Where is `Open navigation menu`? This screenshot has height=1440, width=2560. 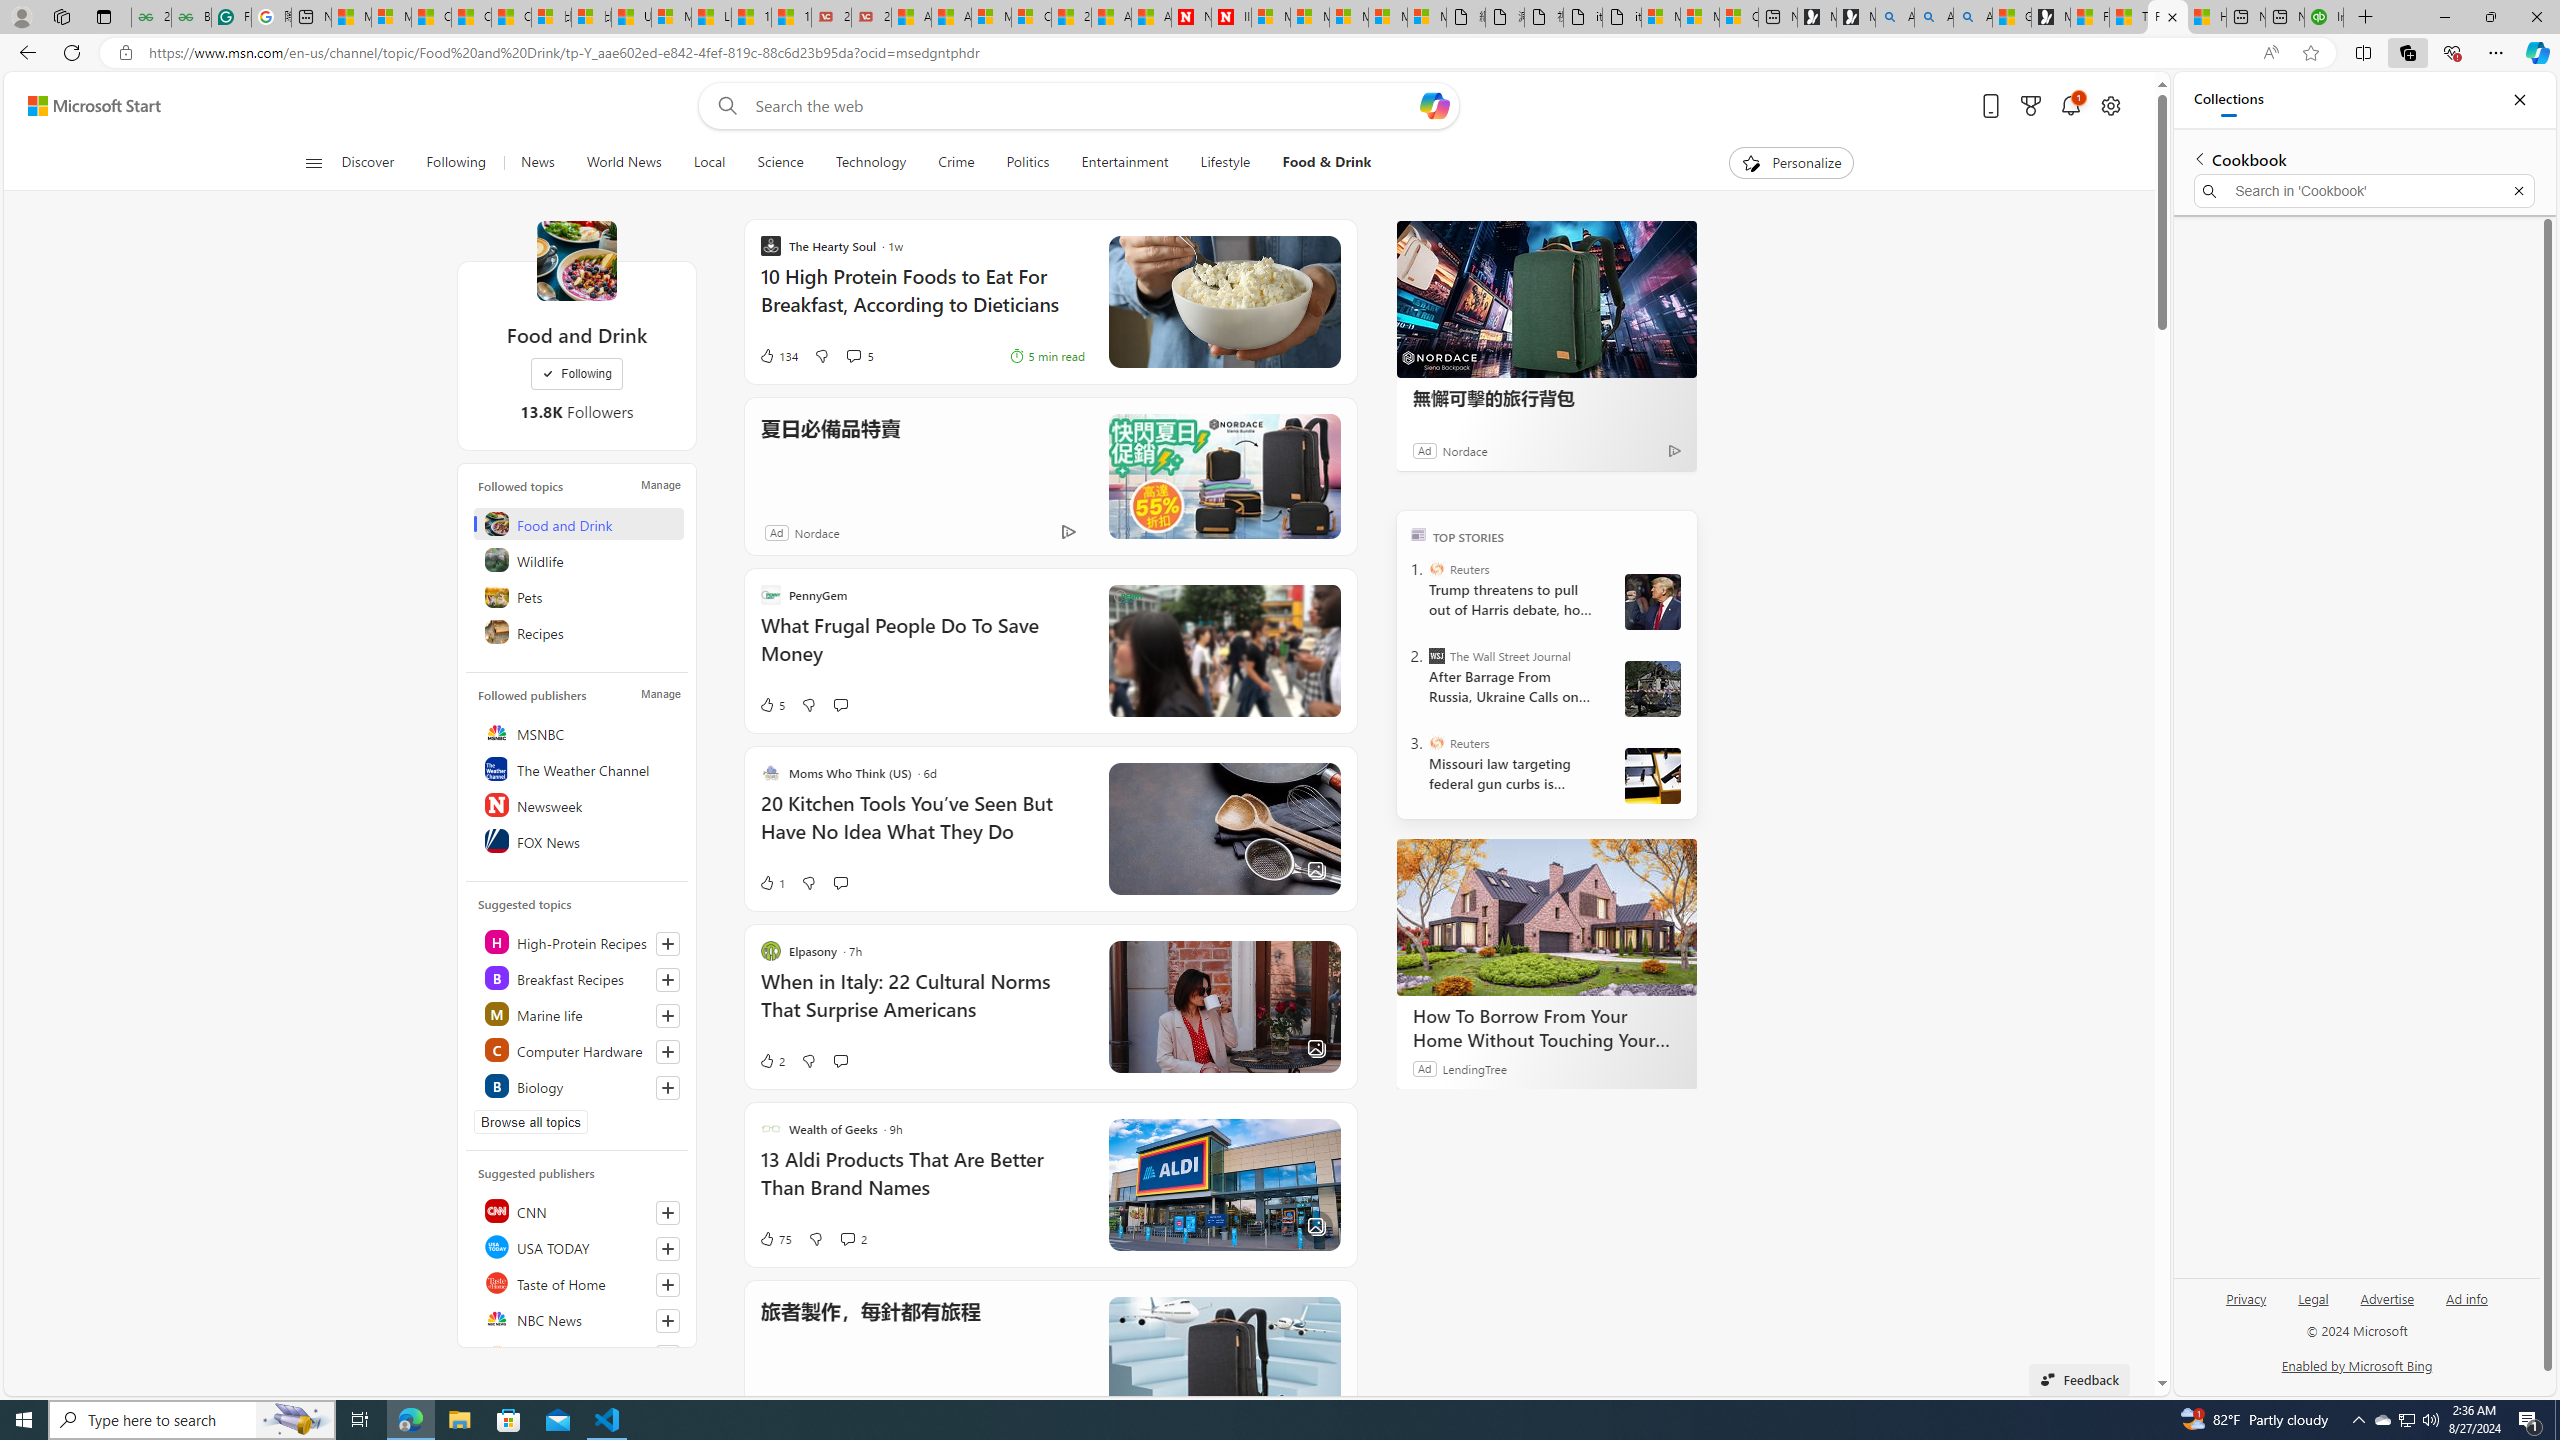
Open navigation menu is located at coordinates (313, 162).